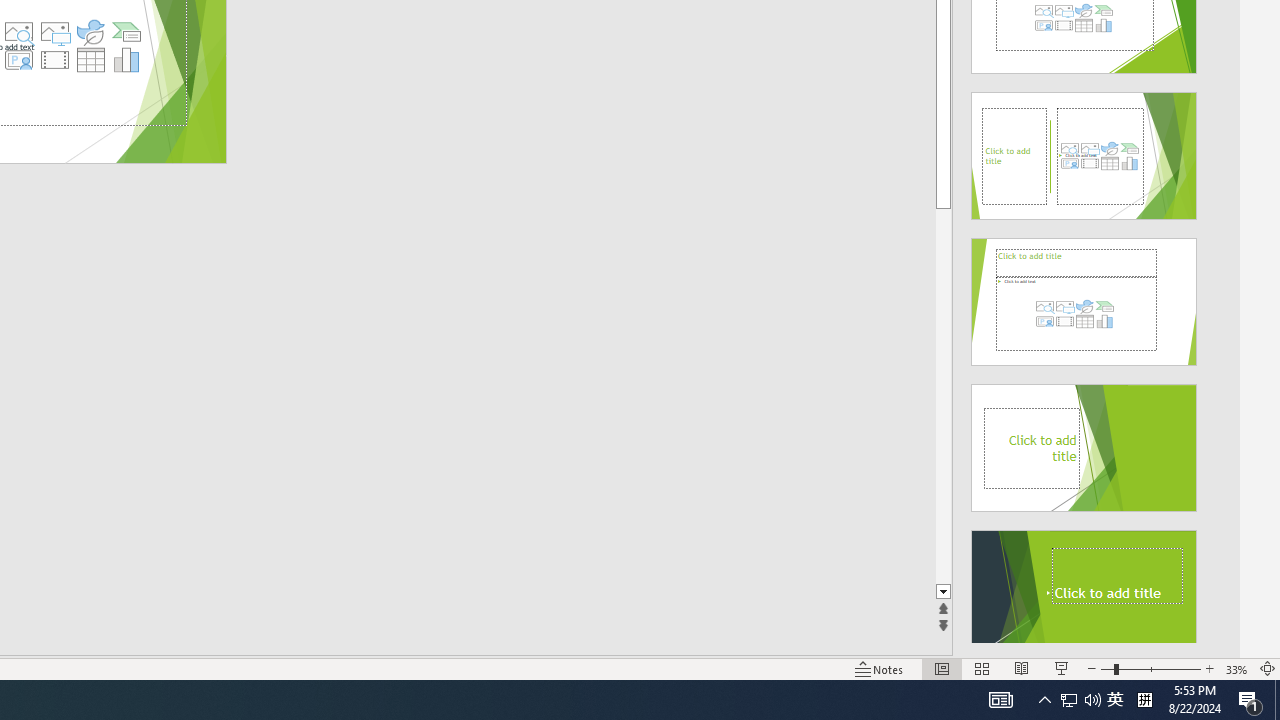  What do you see at coordinates (54, 60) in the screenshot?
I see `Insert Video` at bounding box center [54, 60].